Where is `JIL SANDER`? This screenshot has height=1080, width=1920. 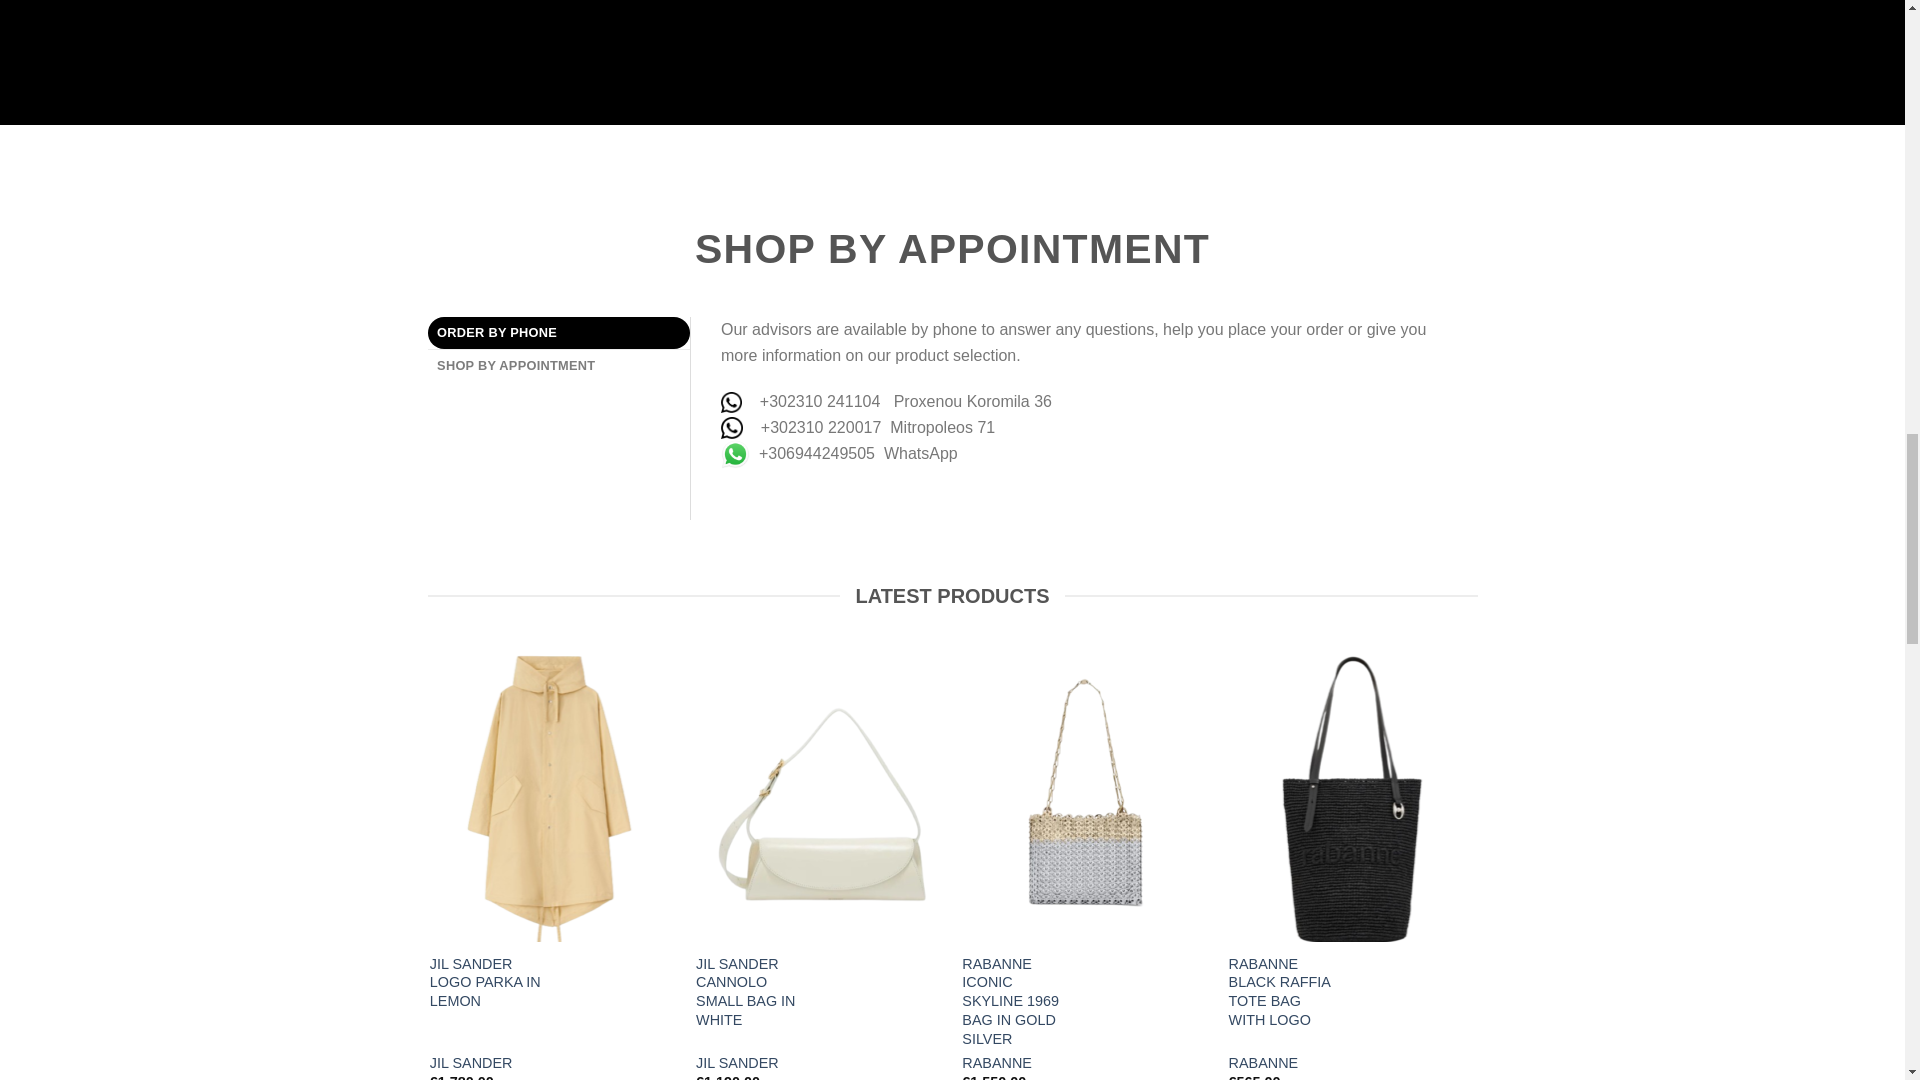 JIL SANDER is located at coordinates (471, 1064).